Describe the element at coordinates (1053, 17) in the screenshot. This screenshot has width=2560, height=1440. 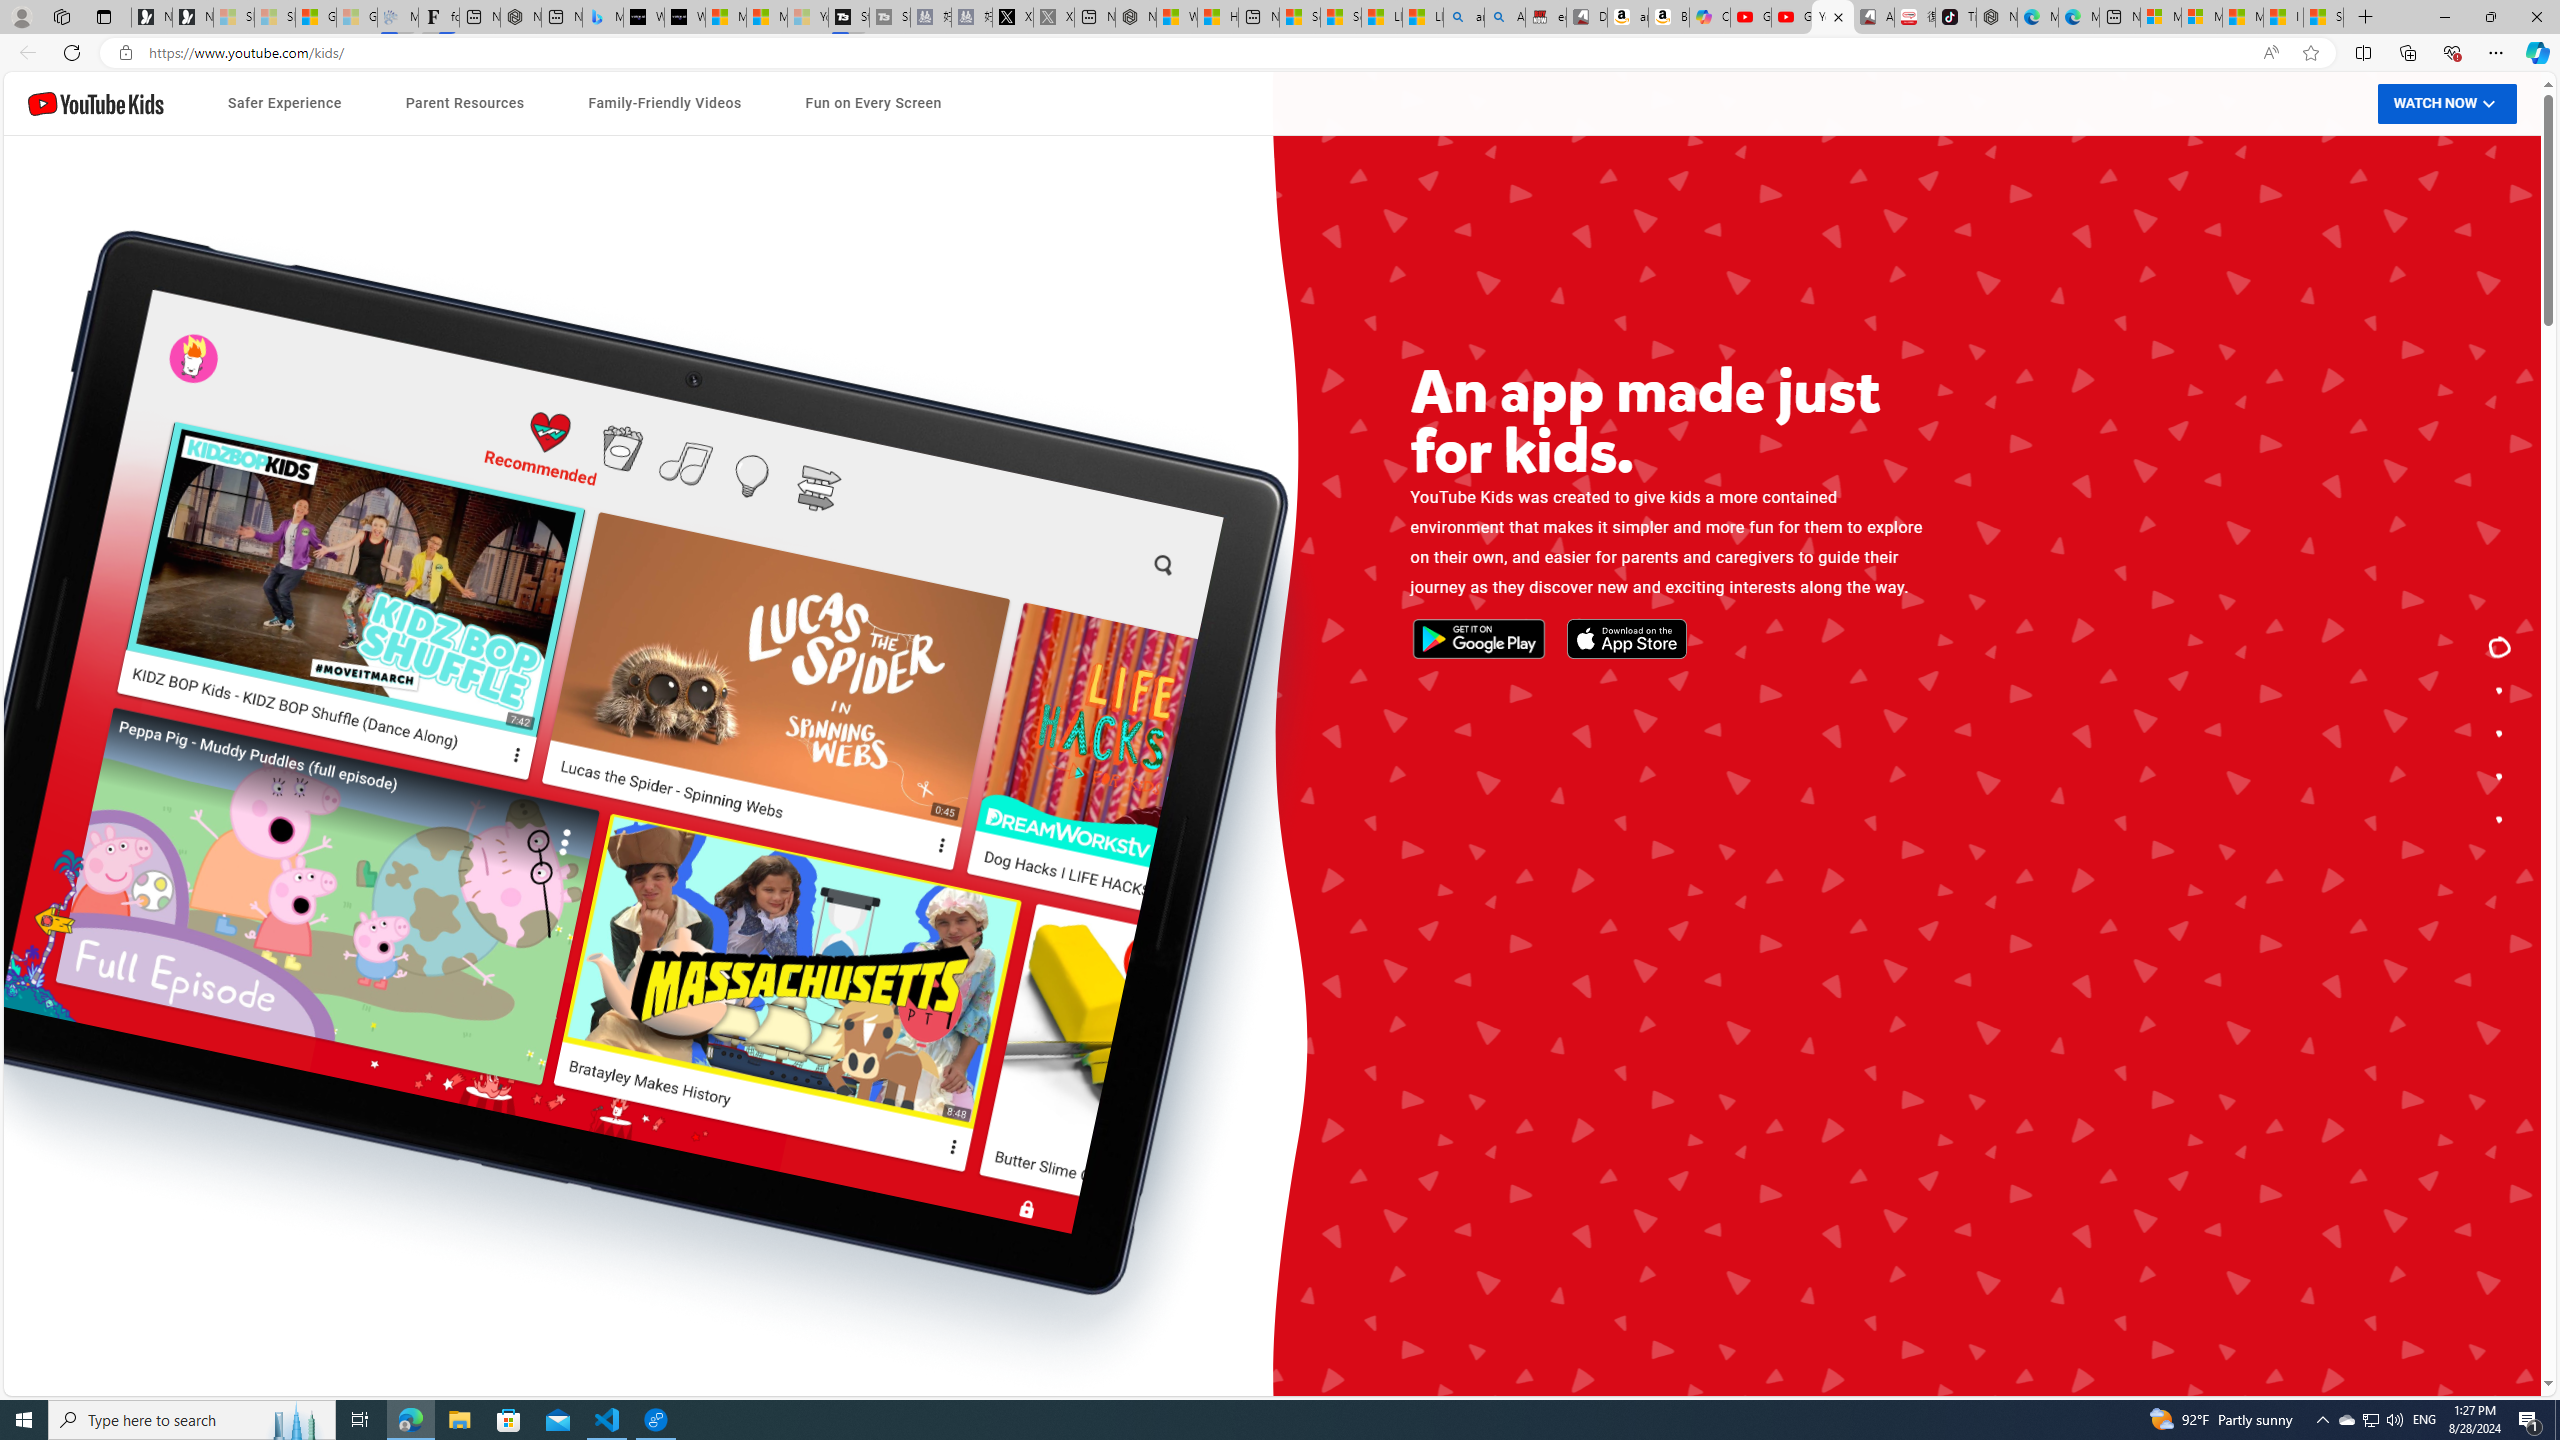
I see `X - Sleeping` at that location.